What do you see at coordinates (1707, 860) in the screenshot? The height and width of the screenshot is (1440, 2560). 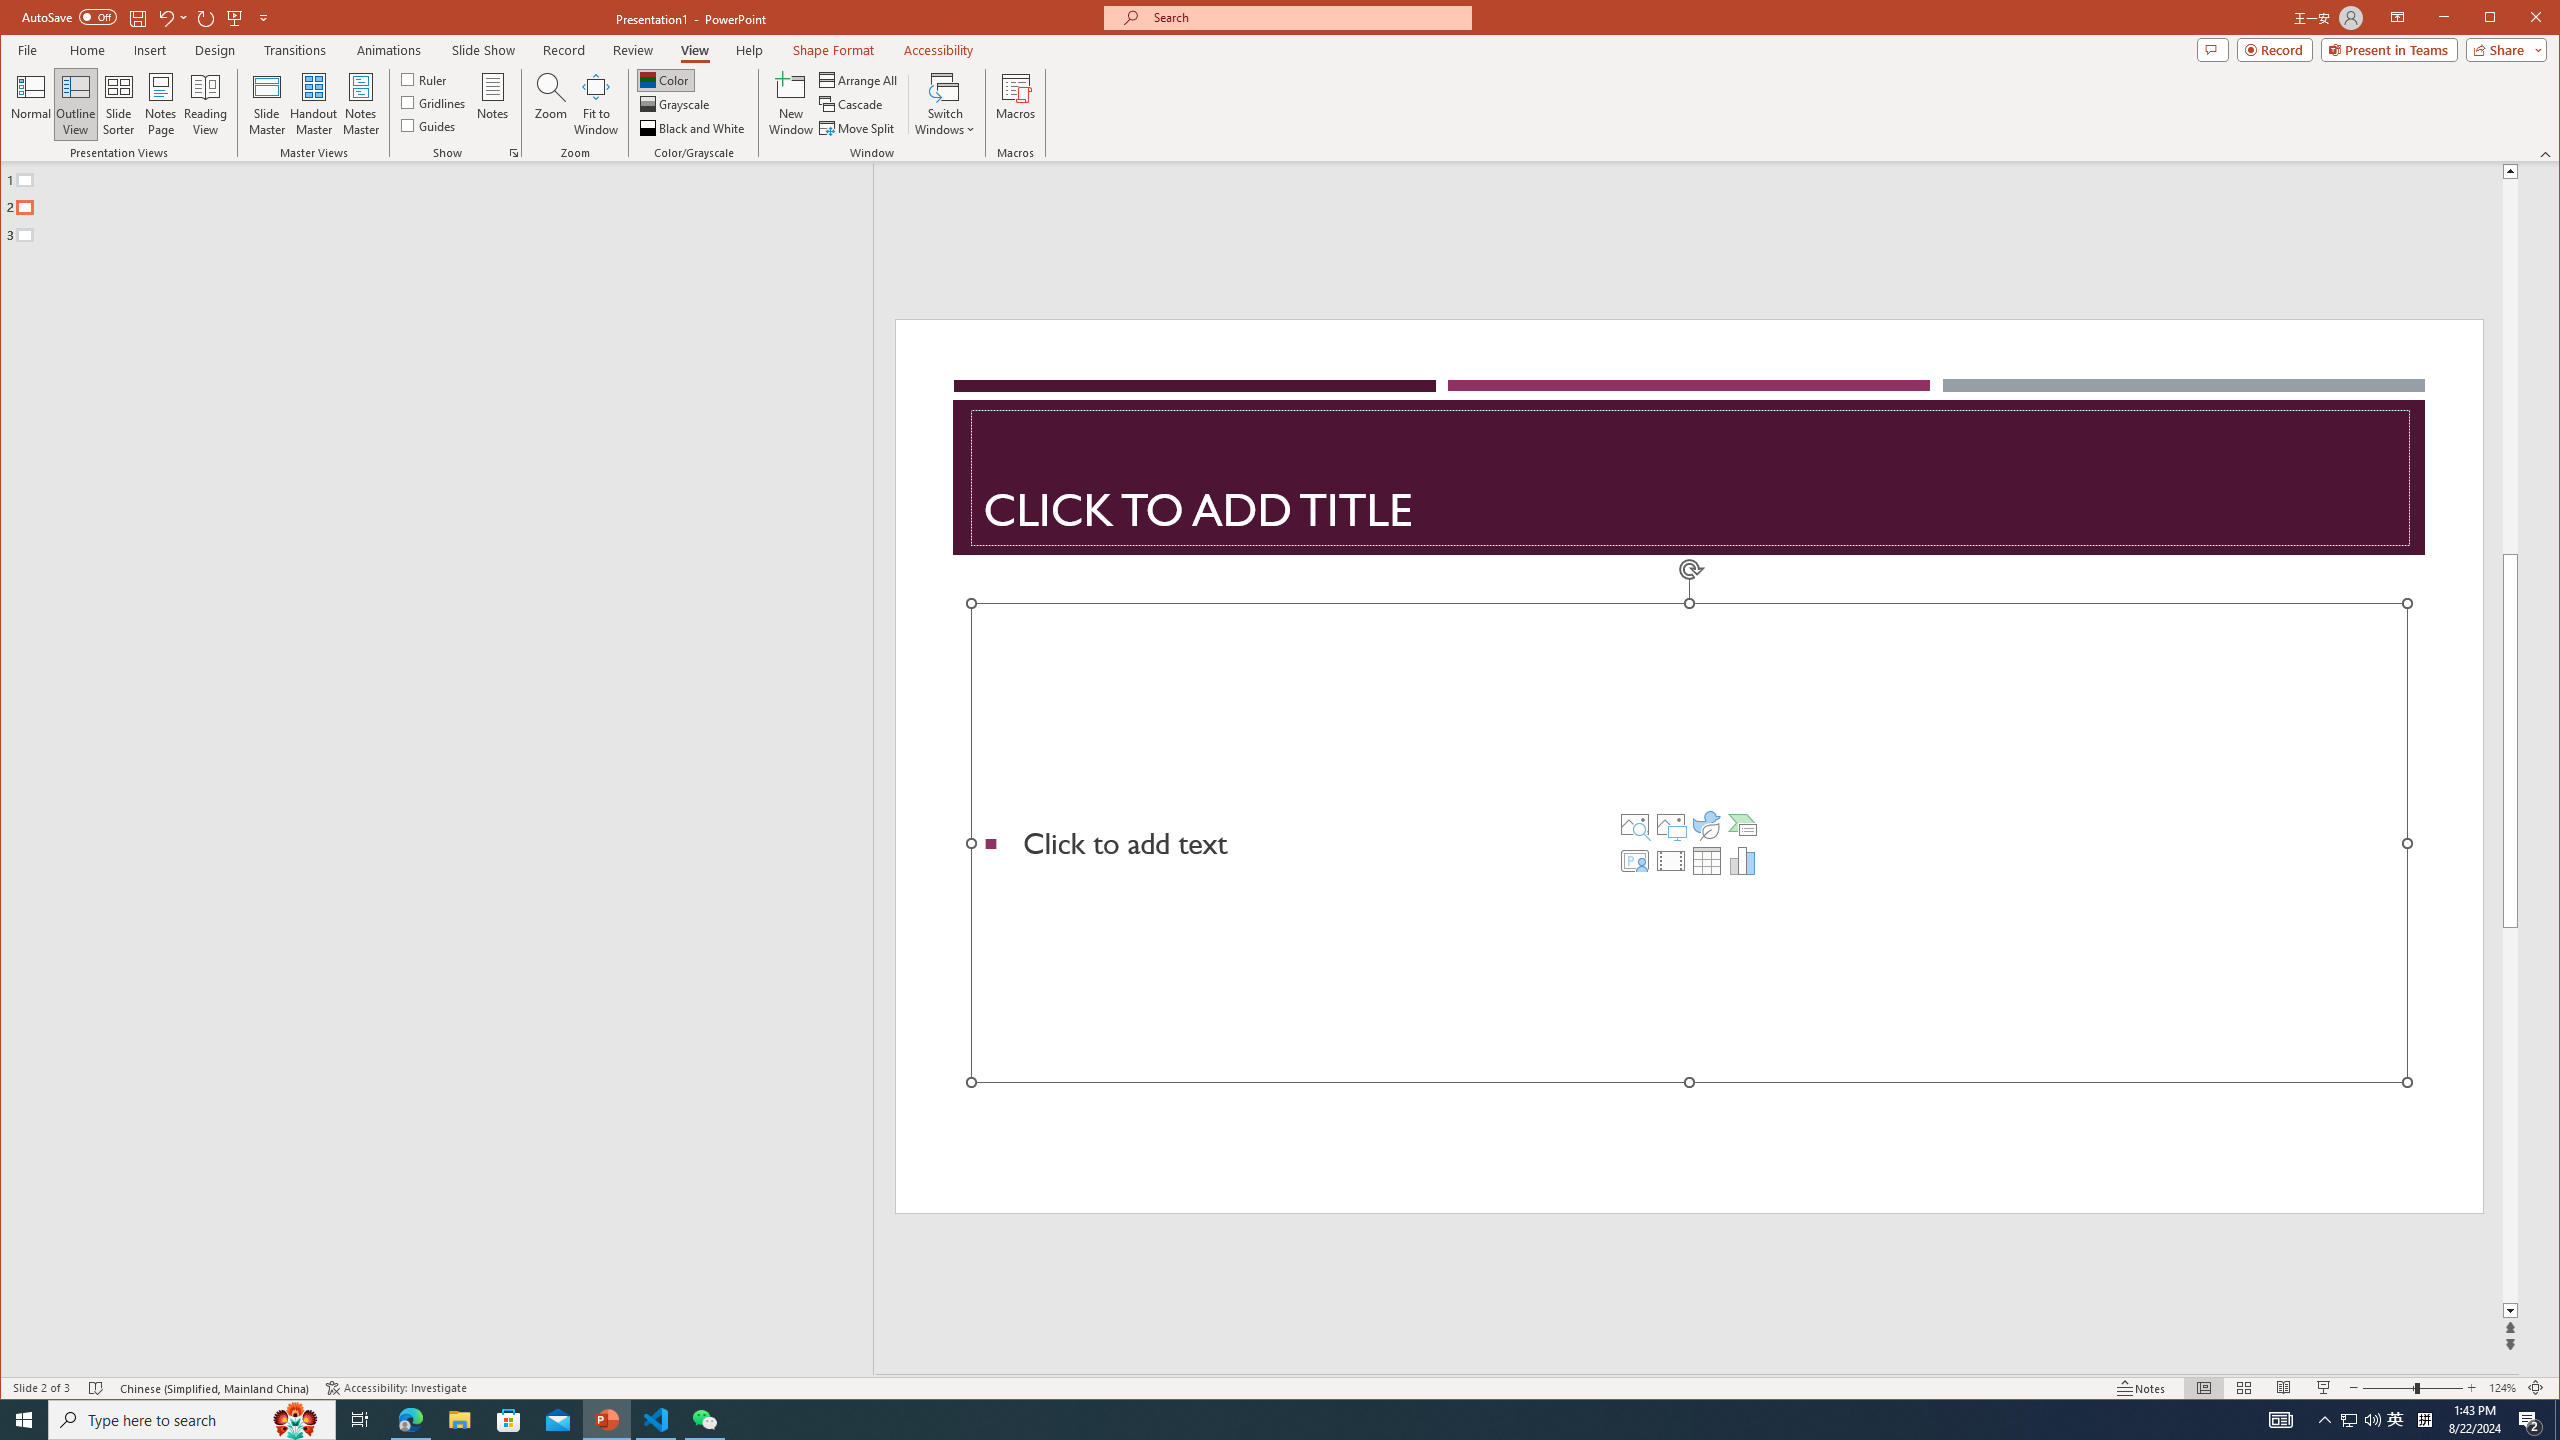 I see `Insert Table` at bounding box center [1707, 860].